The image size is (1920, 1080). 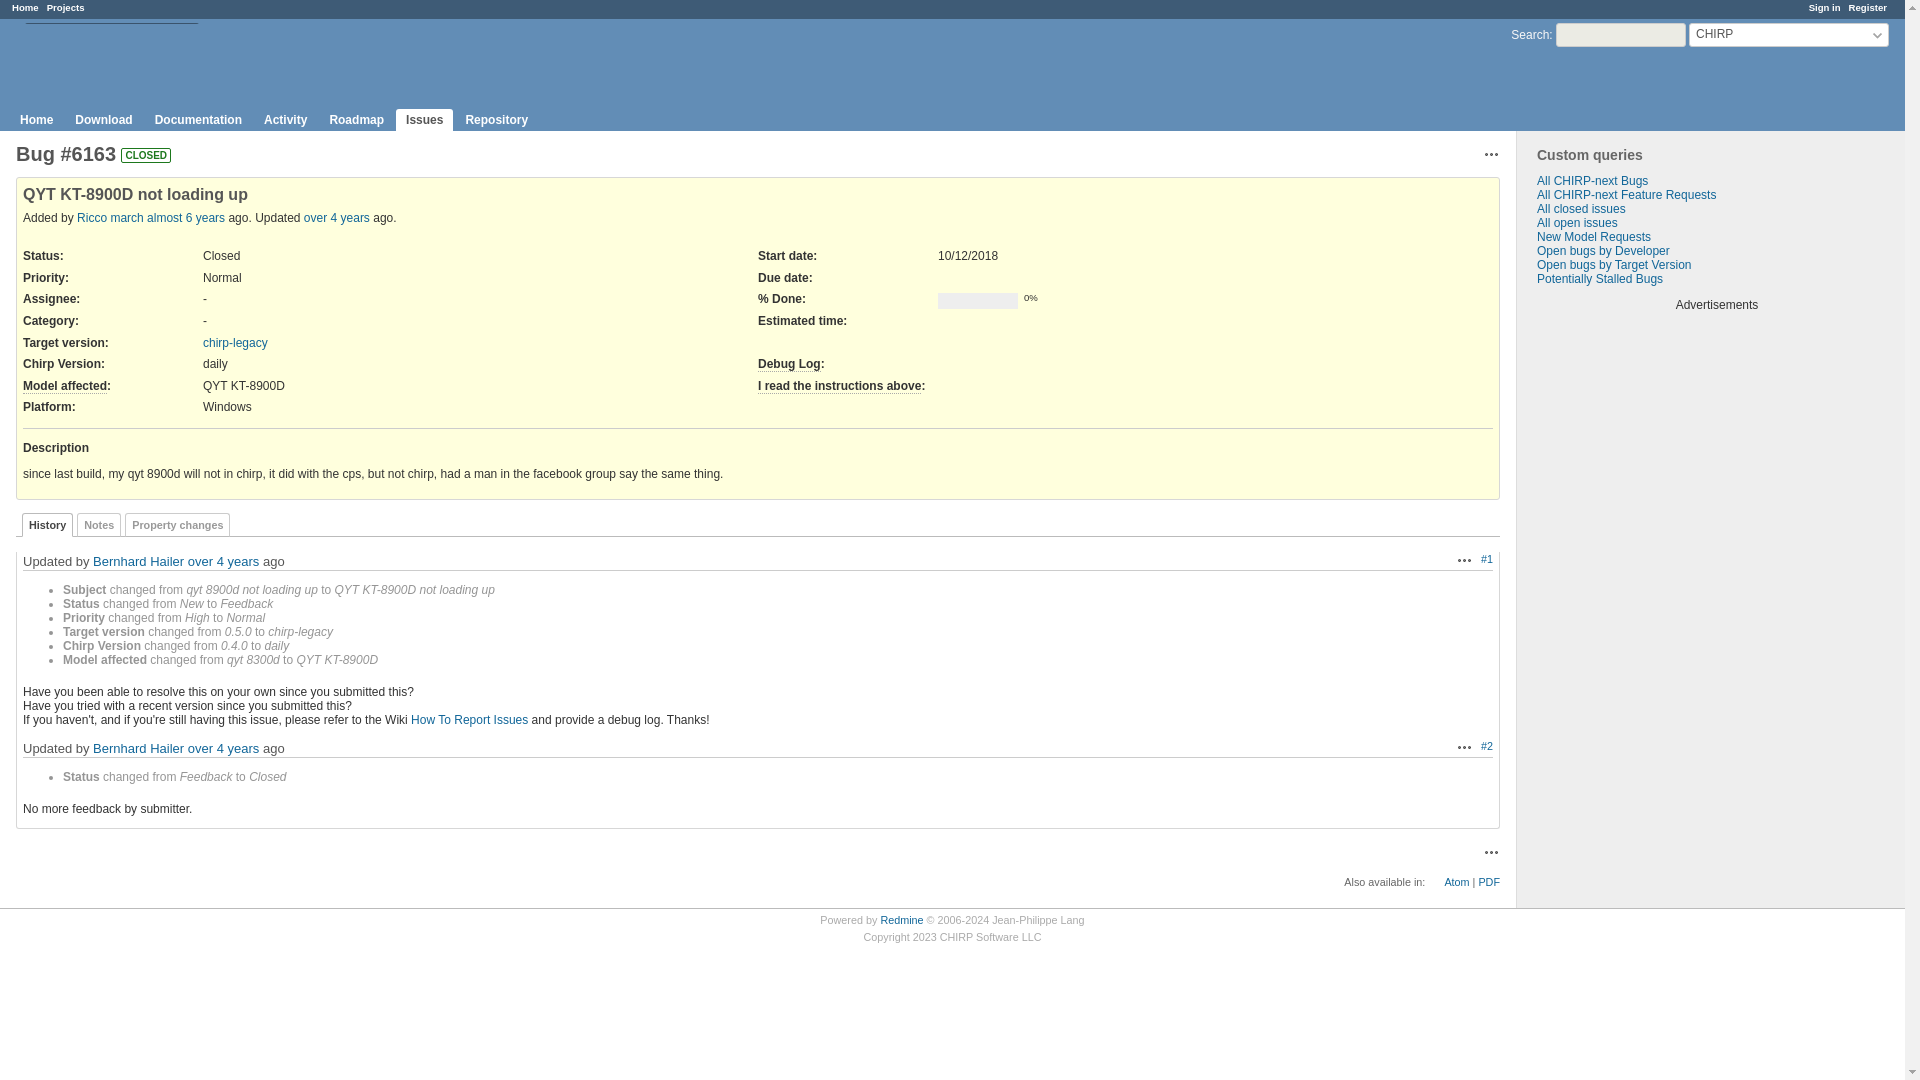 I want to click on Open bugs by Target Version, so click(x=1614, y=265).